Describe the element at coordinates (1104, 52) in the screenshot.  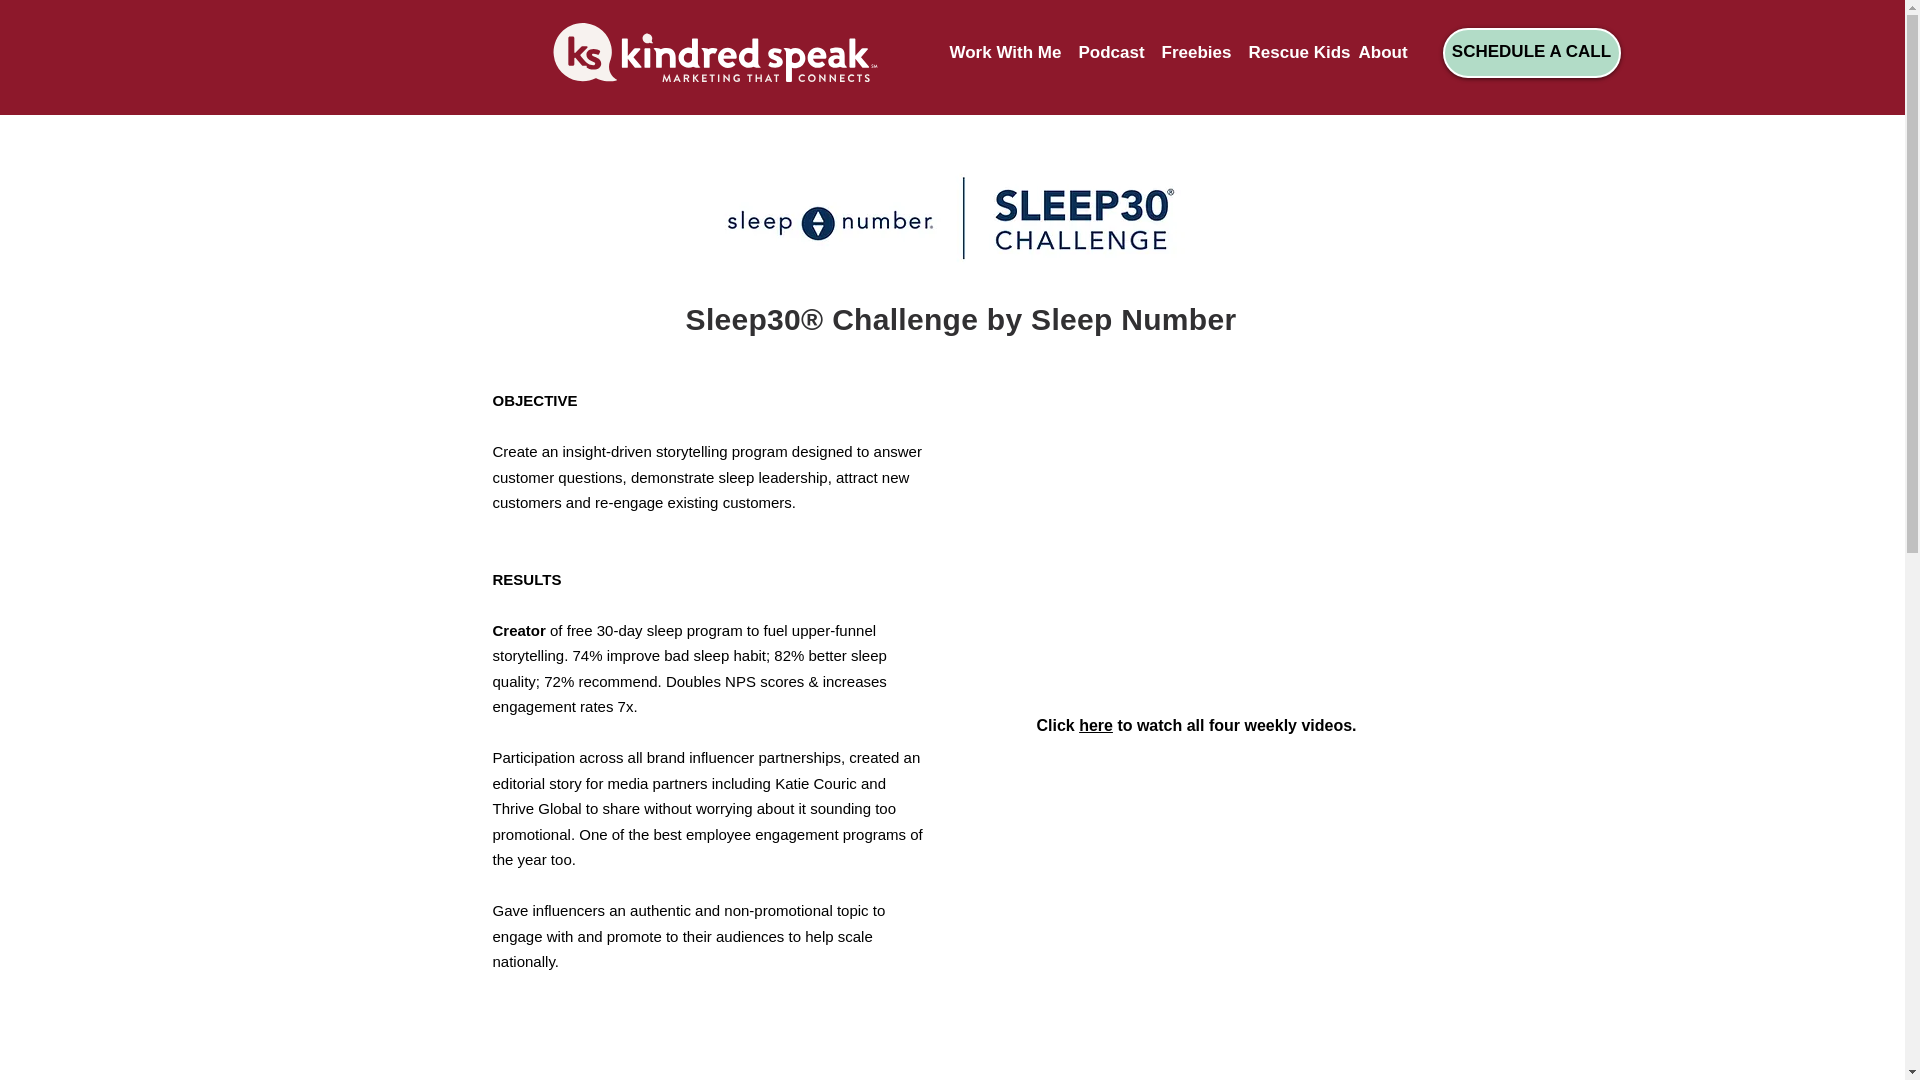
I see `Podcast` at that location.